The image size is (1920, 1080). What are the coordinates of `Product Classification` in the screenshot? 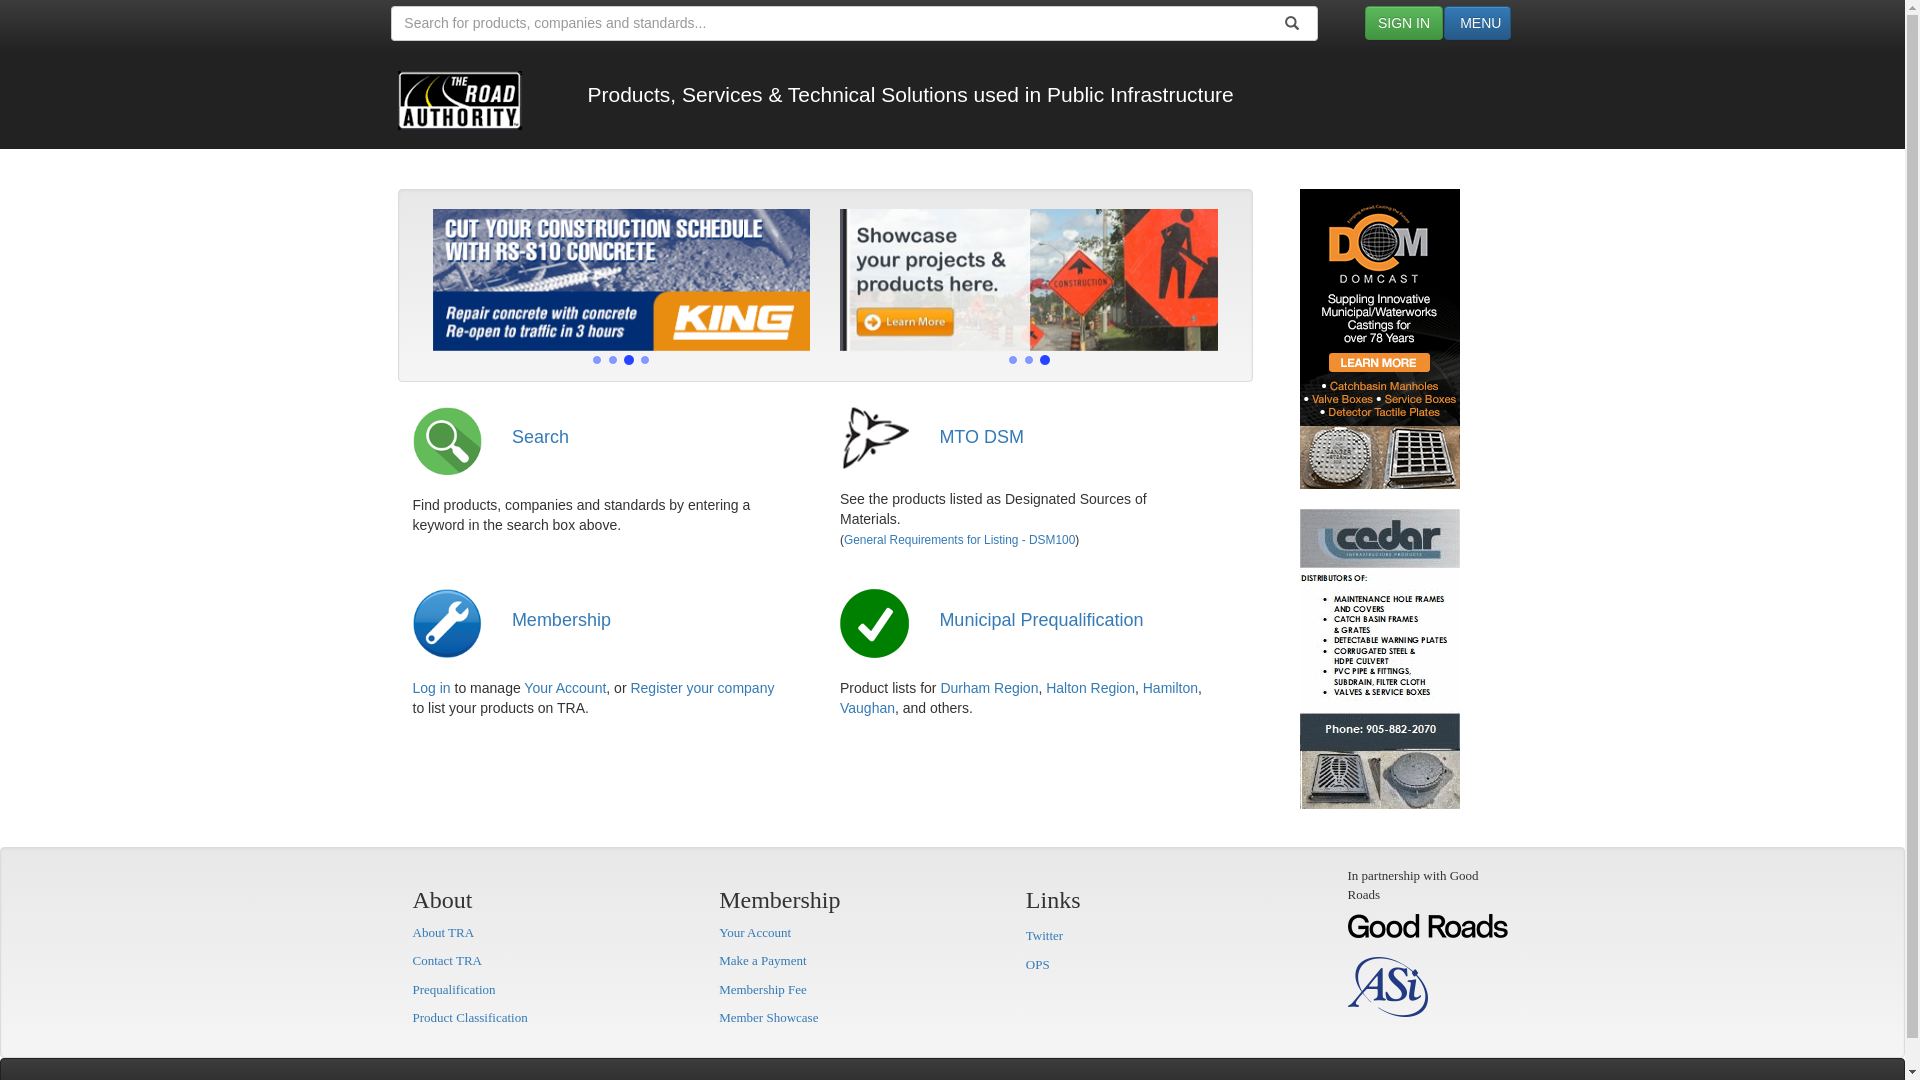 It's located at (470, 1018).